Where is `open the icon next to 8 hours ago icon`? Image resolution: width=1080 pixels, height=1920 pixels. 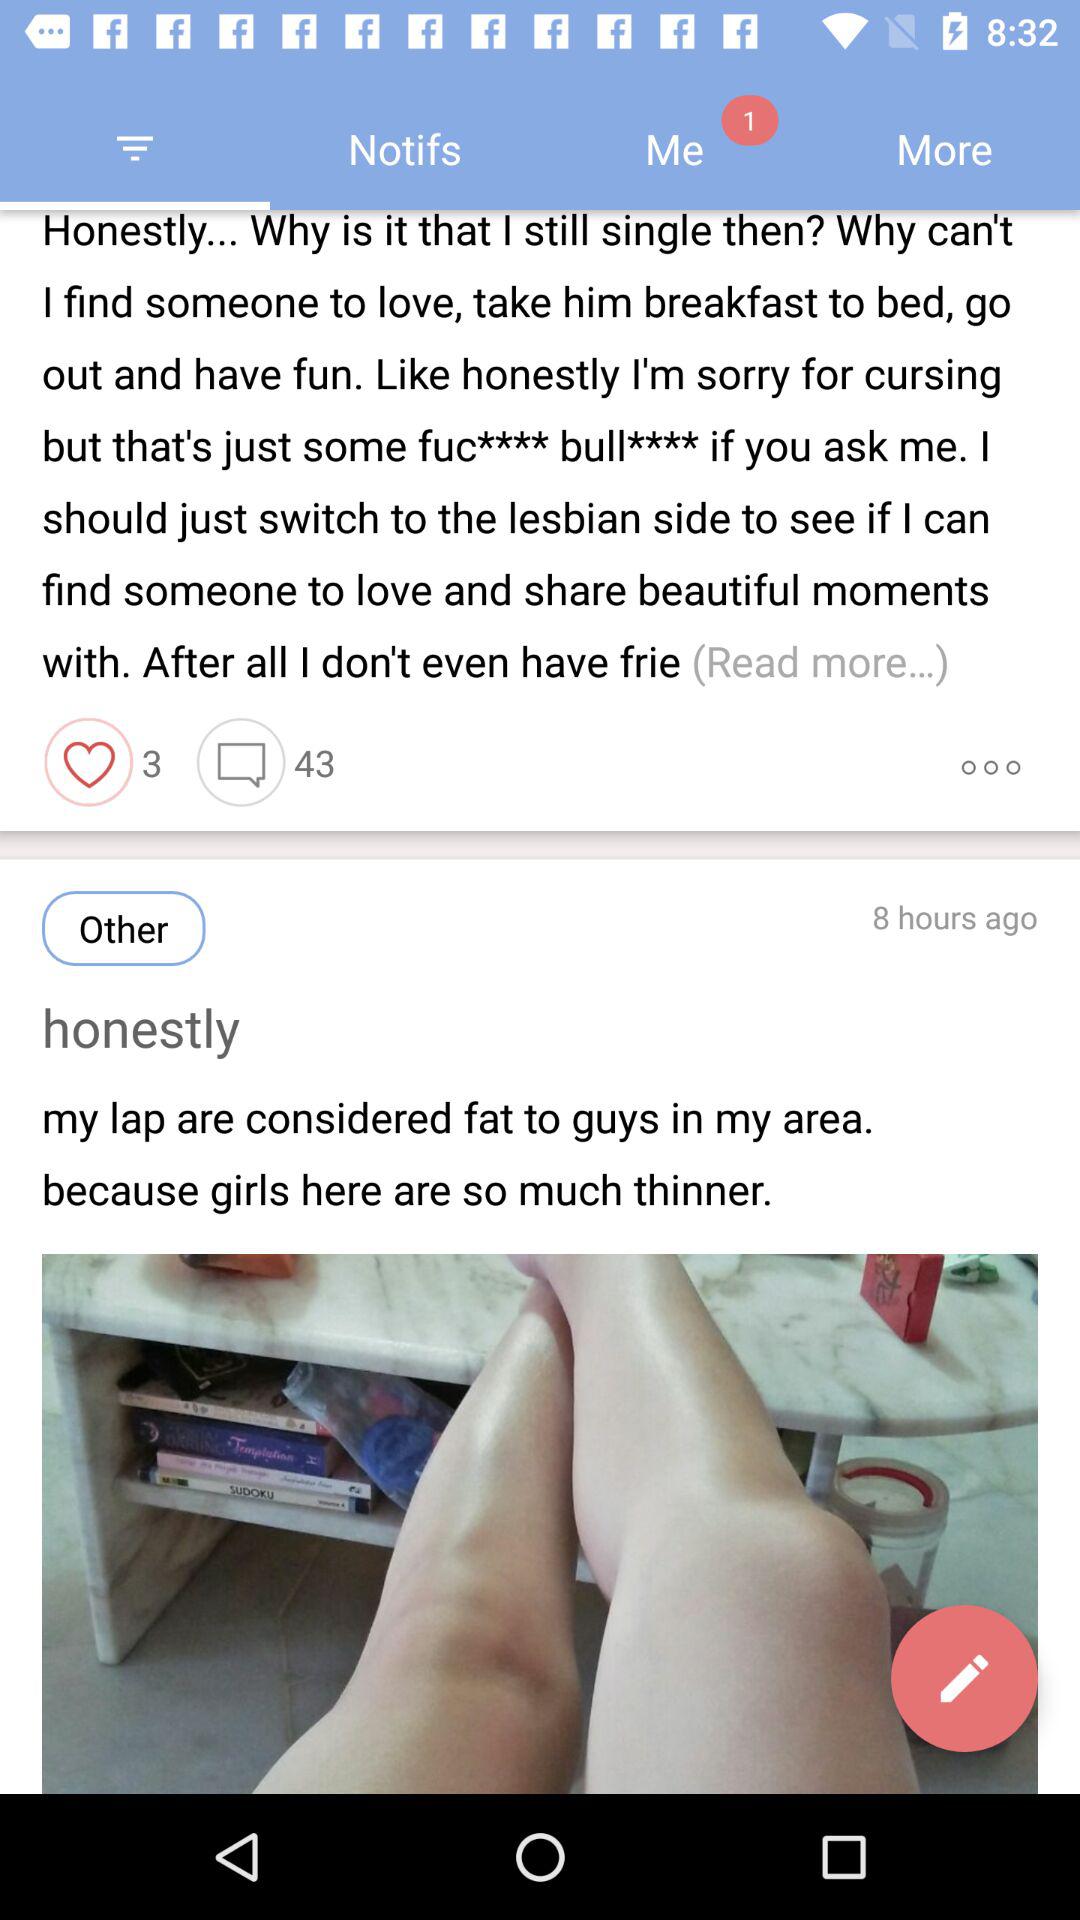 open the icon next to 8 hours ago icon is located at coordinates (124, 928).